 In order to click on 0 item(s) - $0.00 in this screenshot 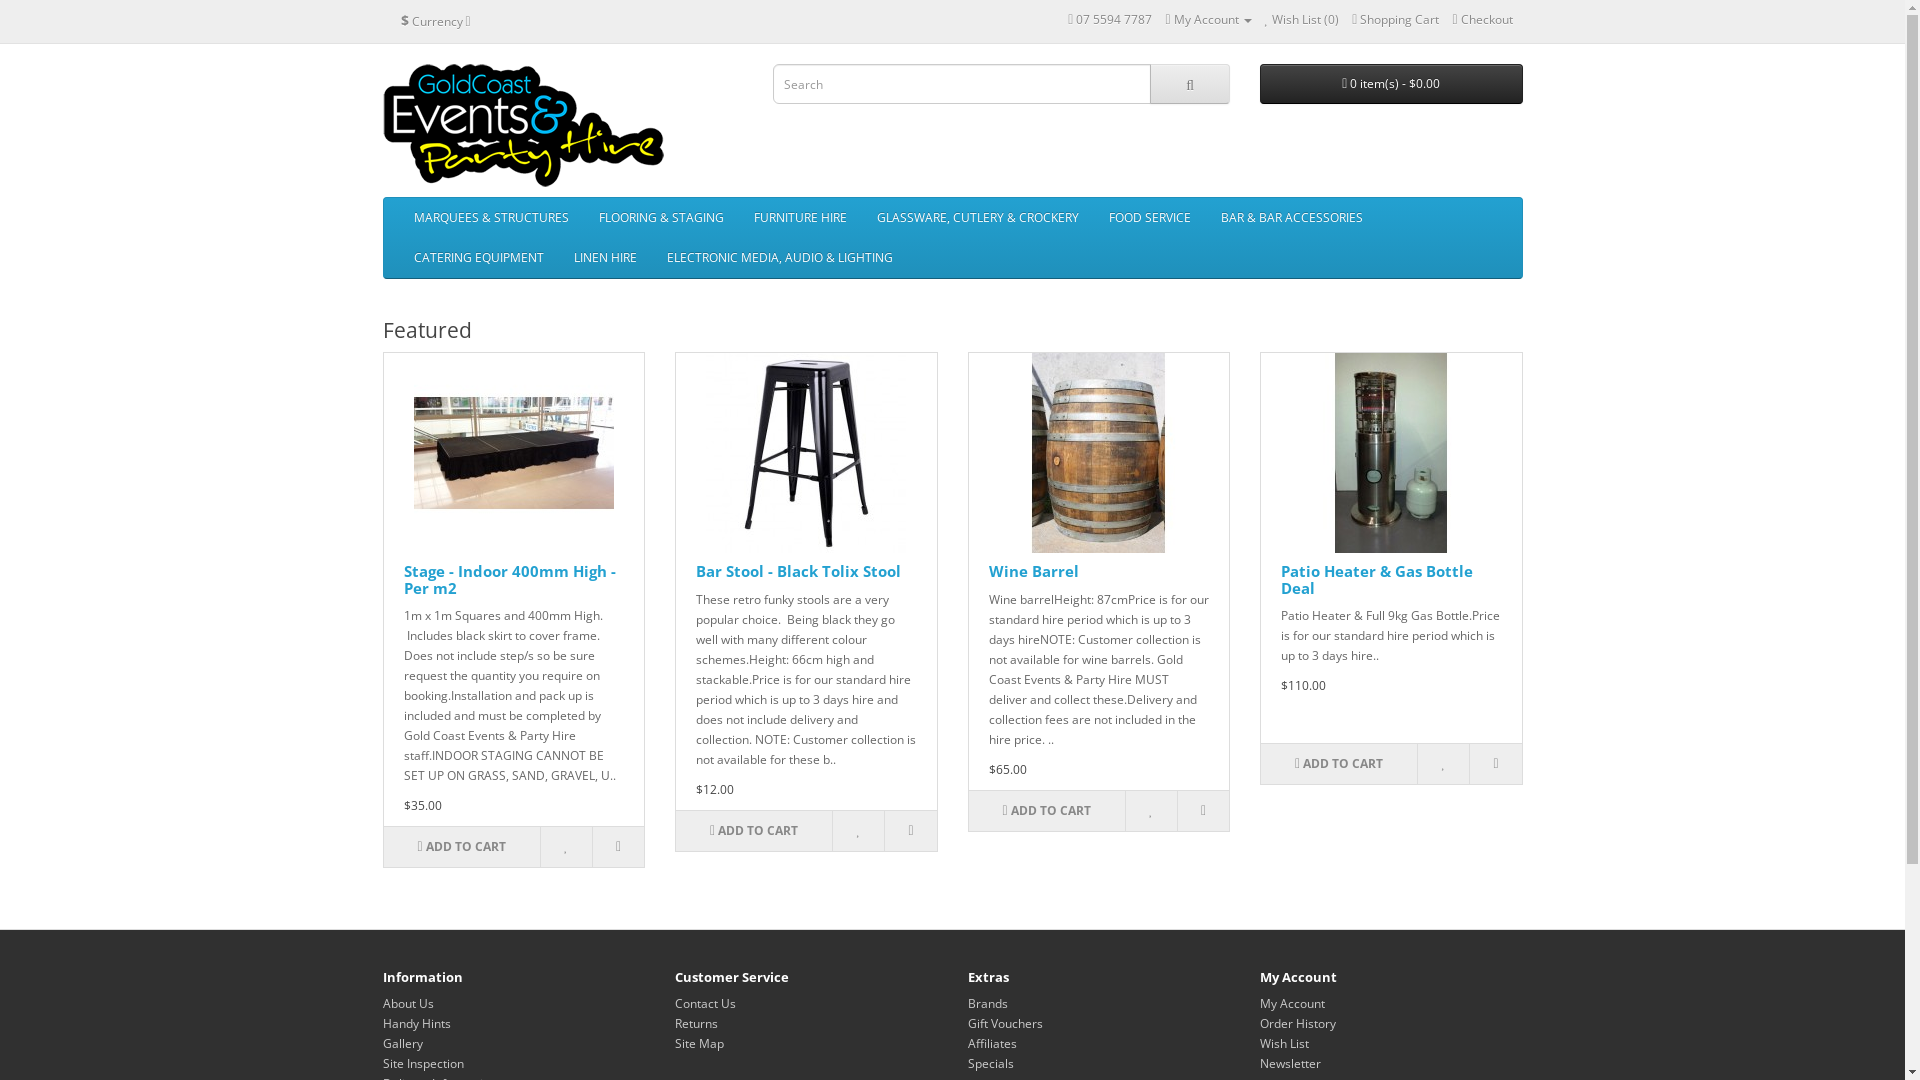, I will do `click(1392, 84)`.